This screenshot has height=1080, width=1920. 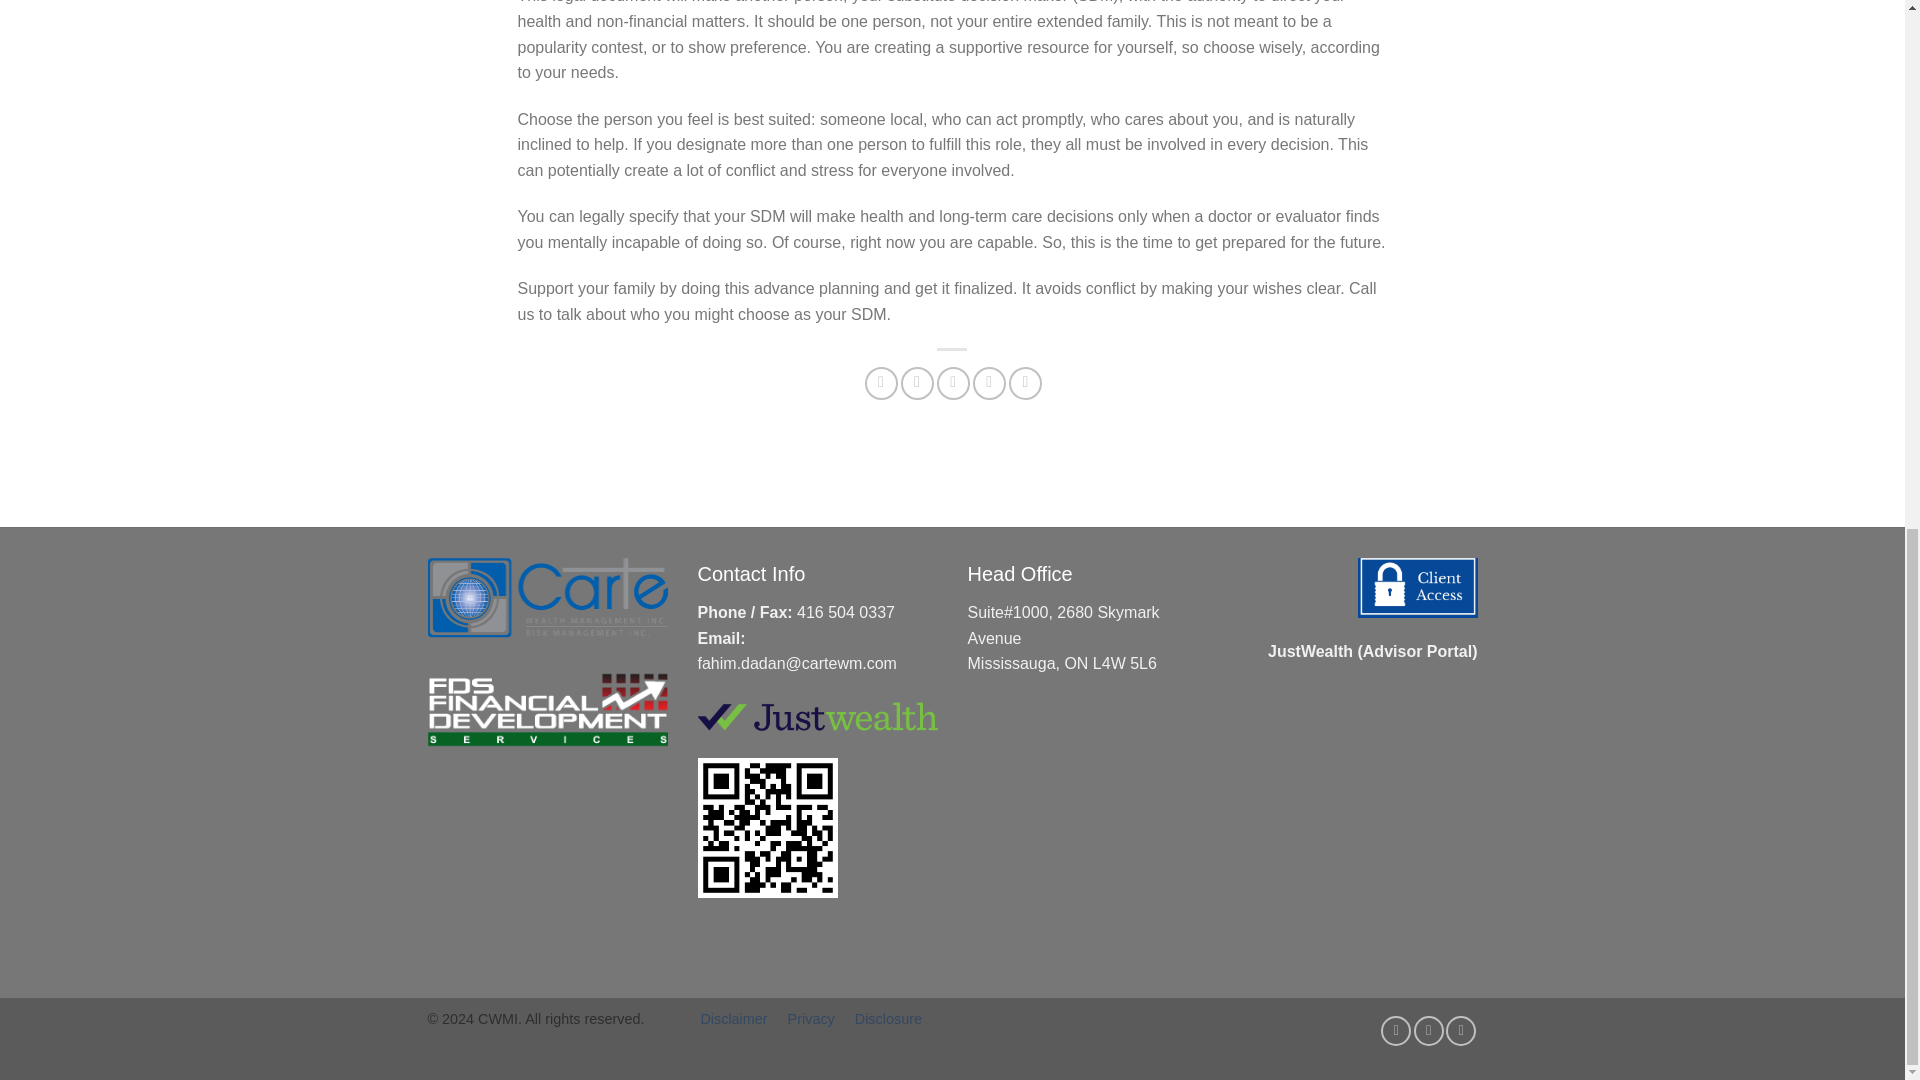 I want to click on Email to a Friend, so click(x=952, y=383).